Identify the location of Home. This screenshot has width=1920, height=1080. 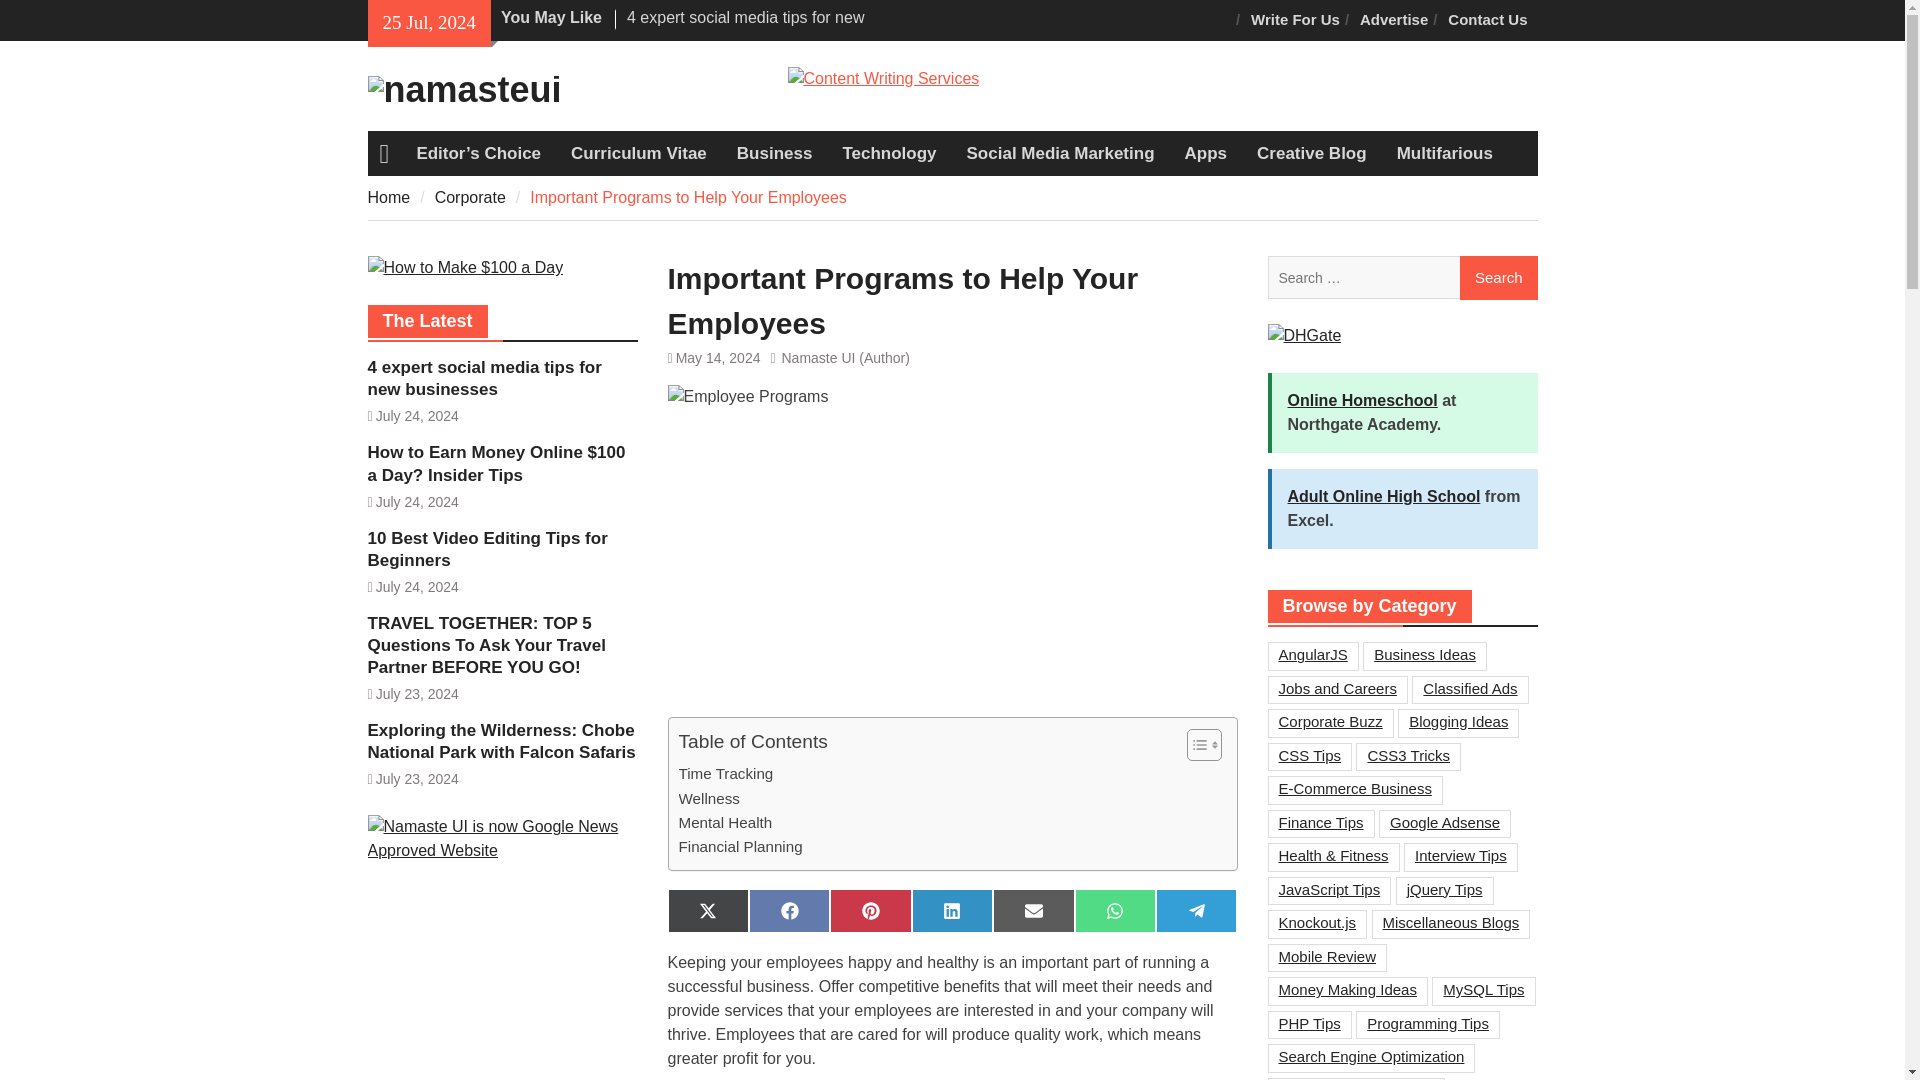
(389, 198).